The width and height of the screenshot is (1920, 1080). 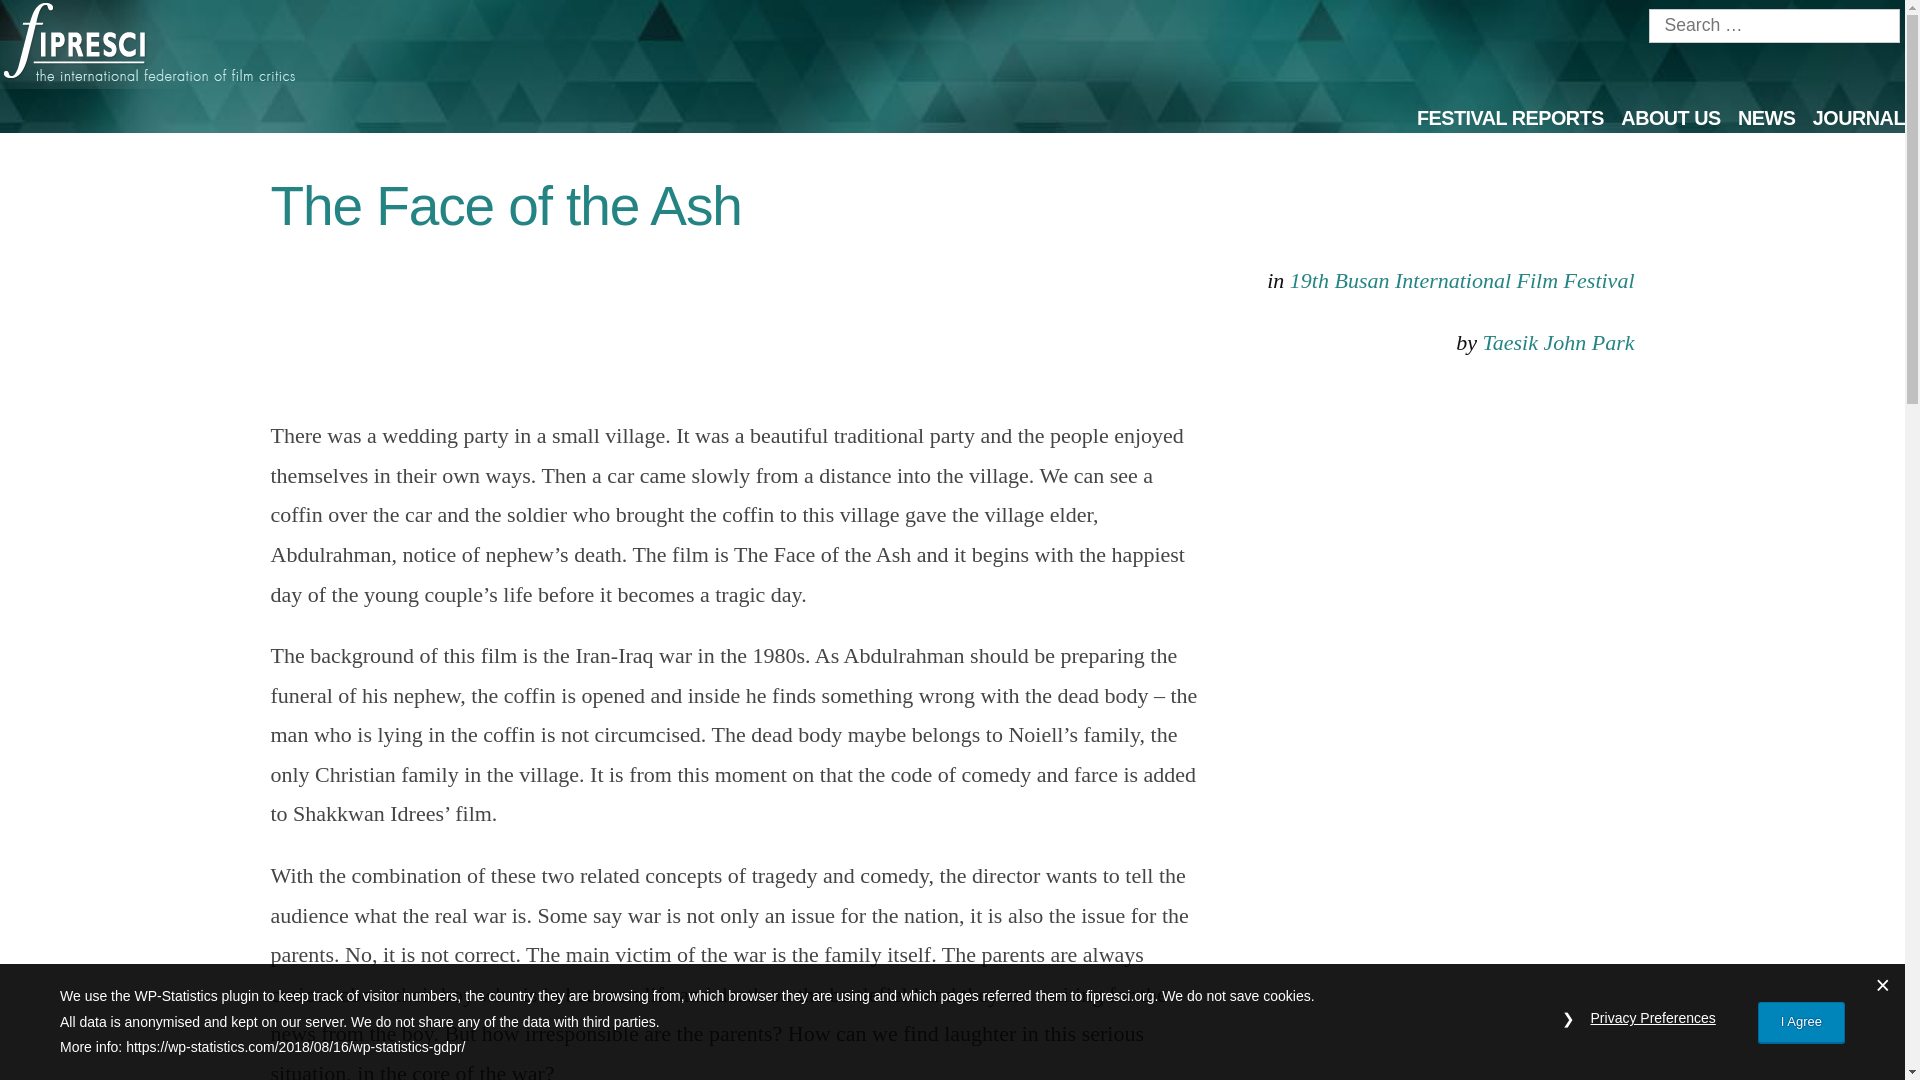 What do you see at coordinates (54, 18) in the screenshot?
I see `Search` at bounding box center [54, 18].